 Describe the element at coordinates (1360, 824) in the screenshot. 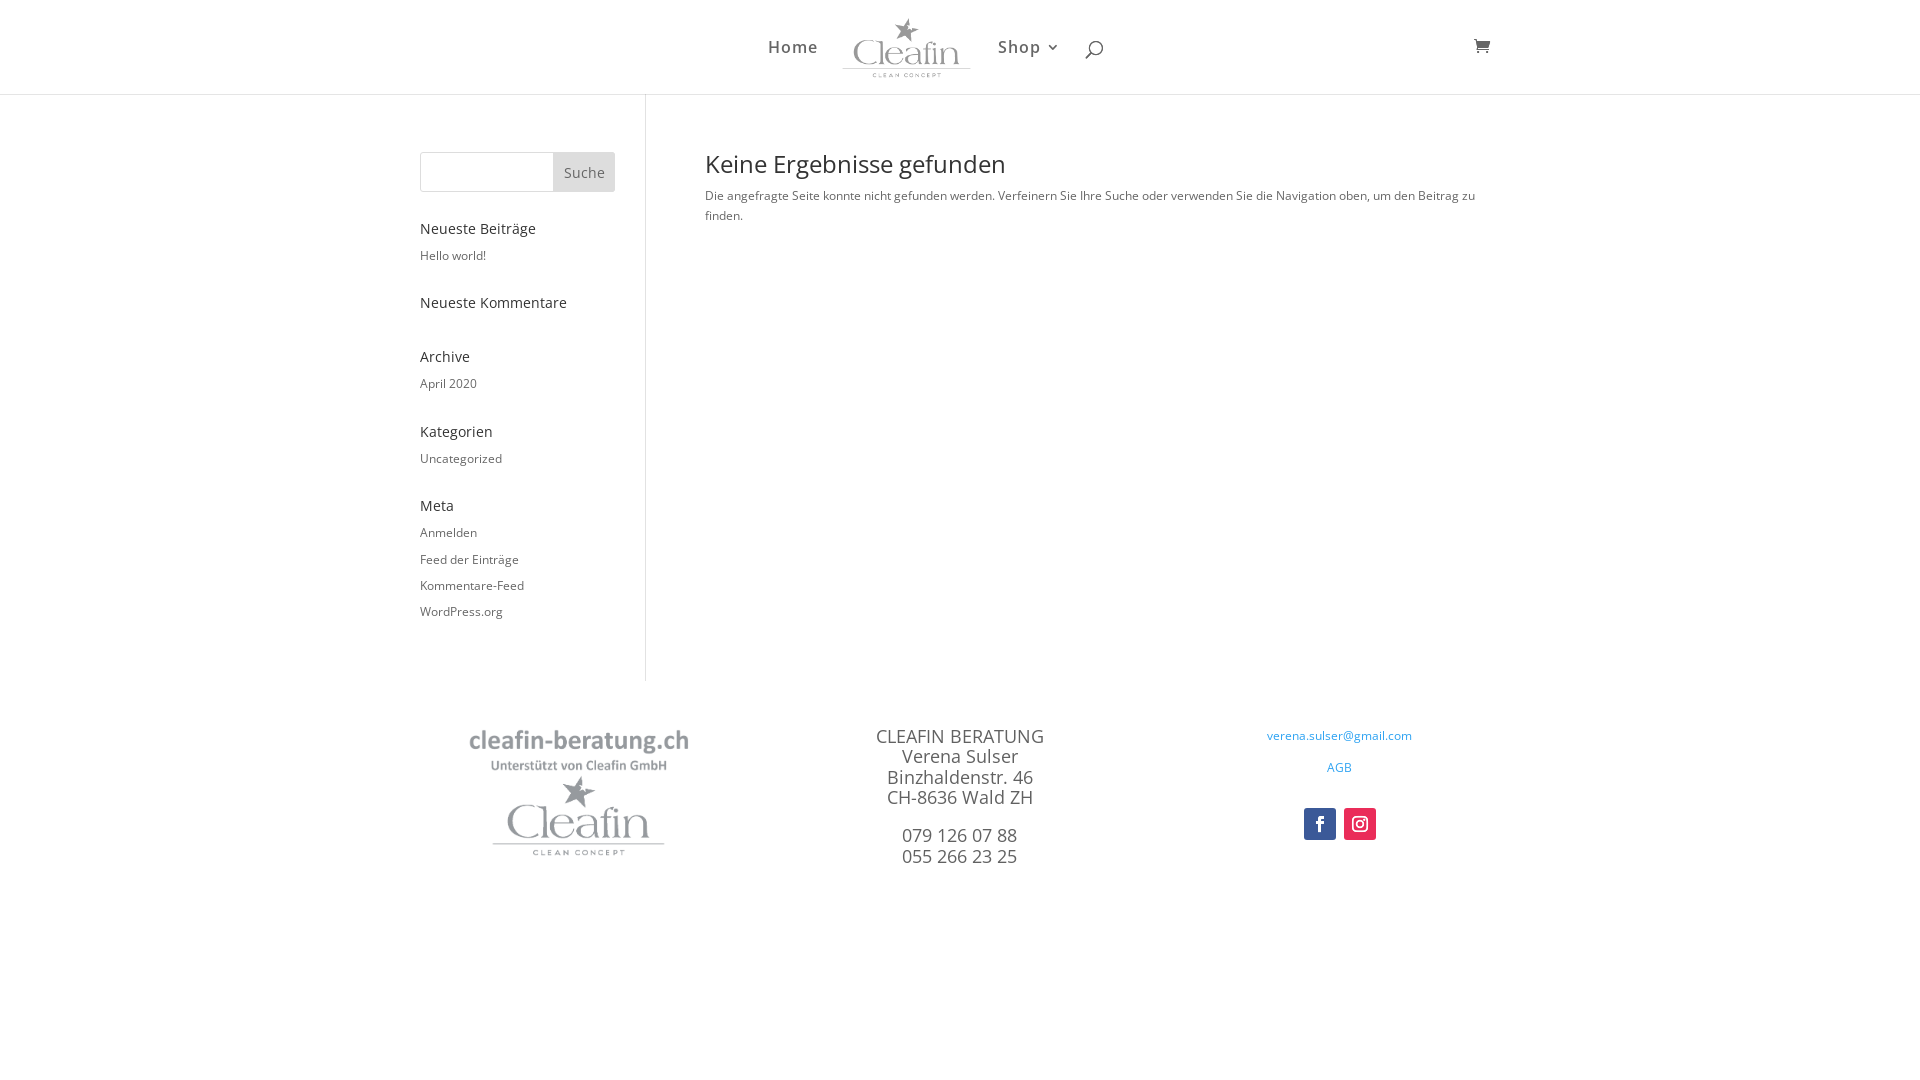

I see `Folge auf Instagram` at that location.